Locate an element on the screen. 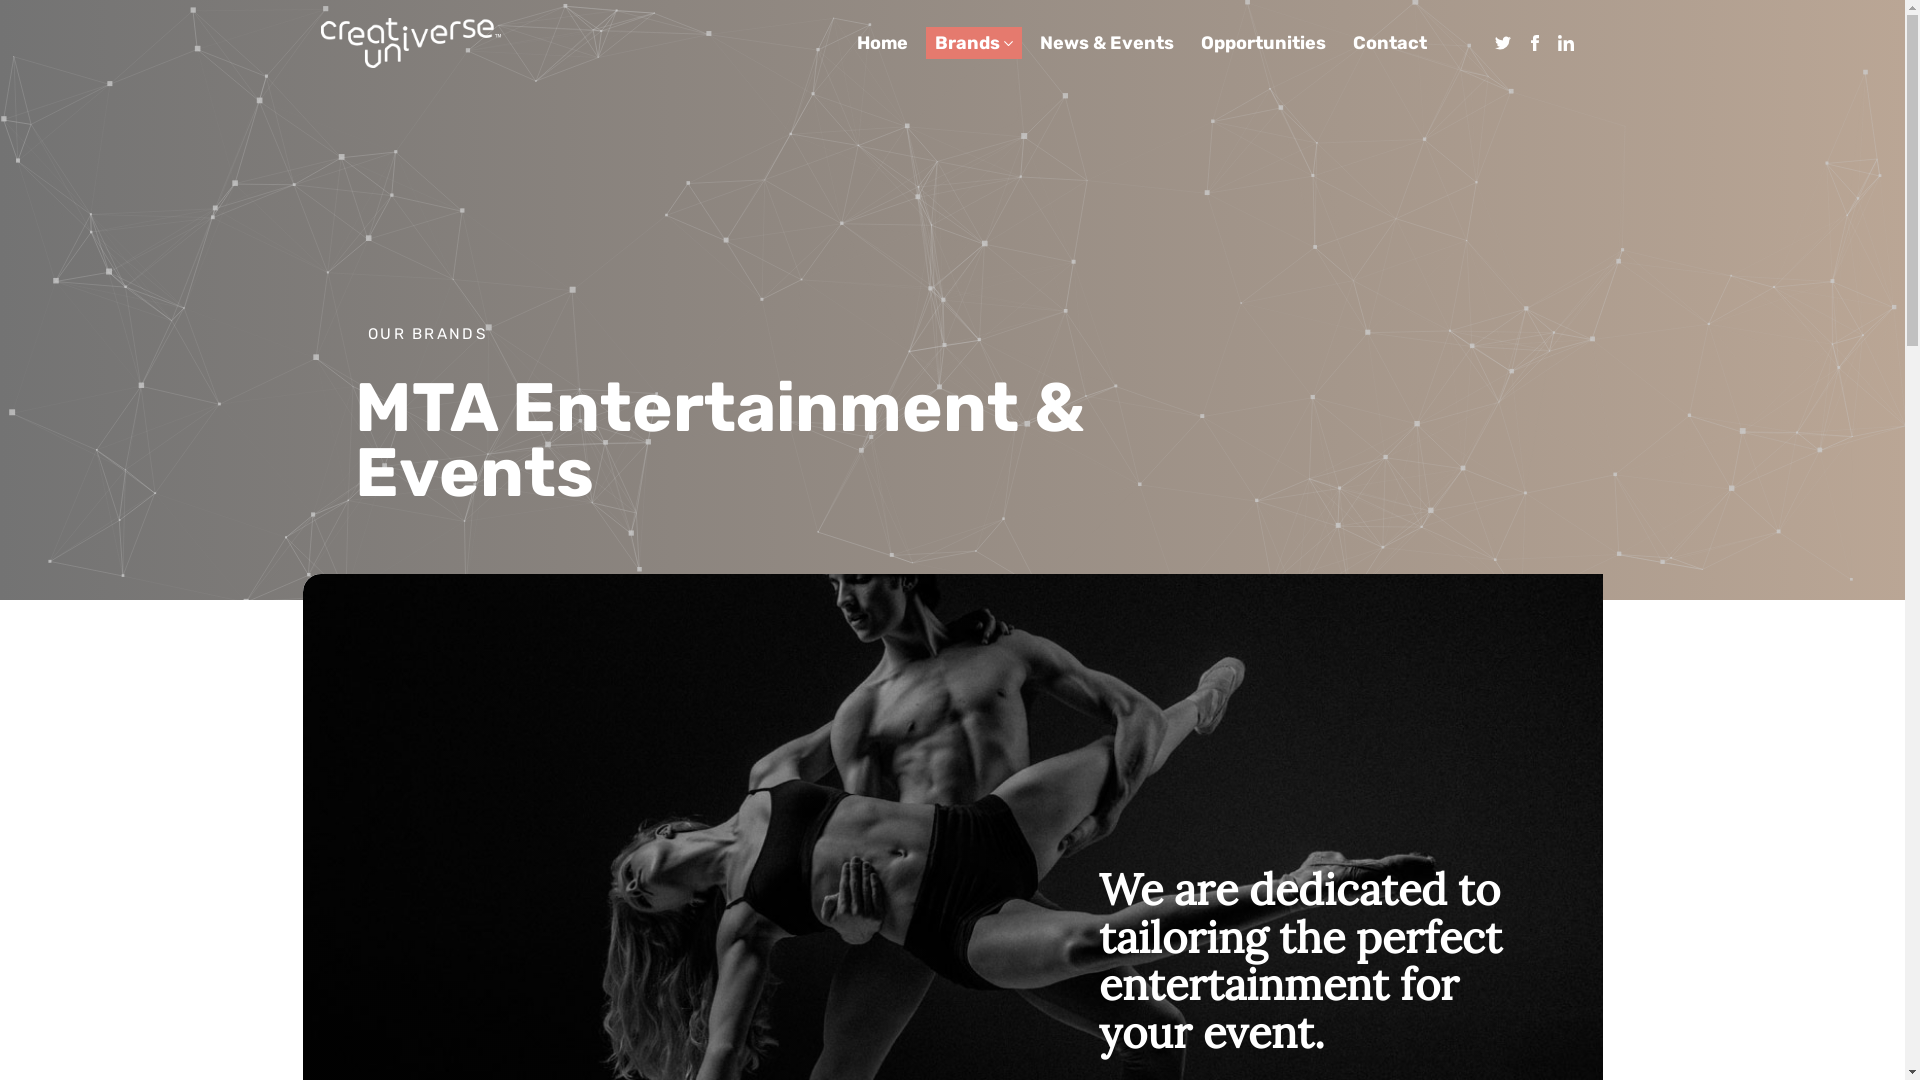 The image size is (1920, 1080). Connect with us on Twitter is located at coordinates (1503, 44).